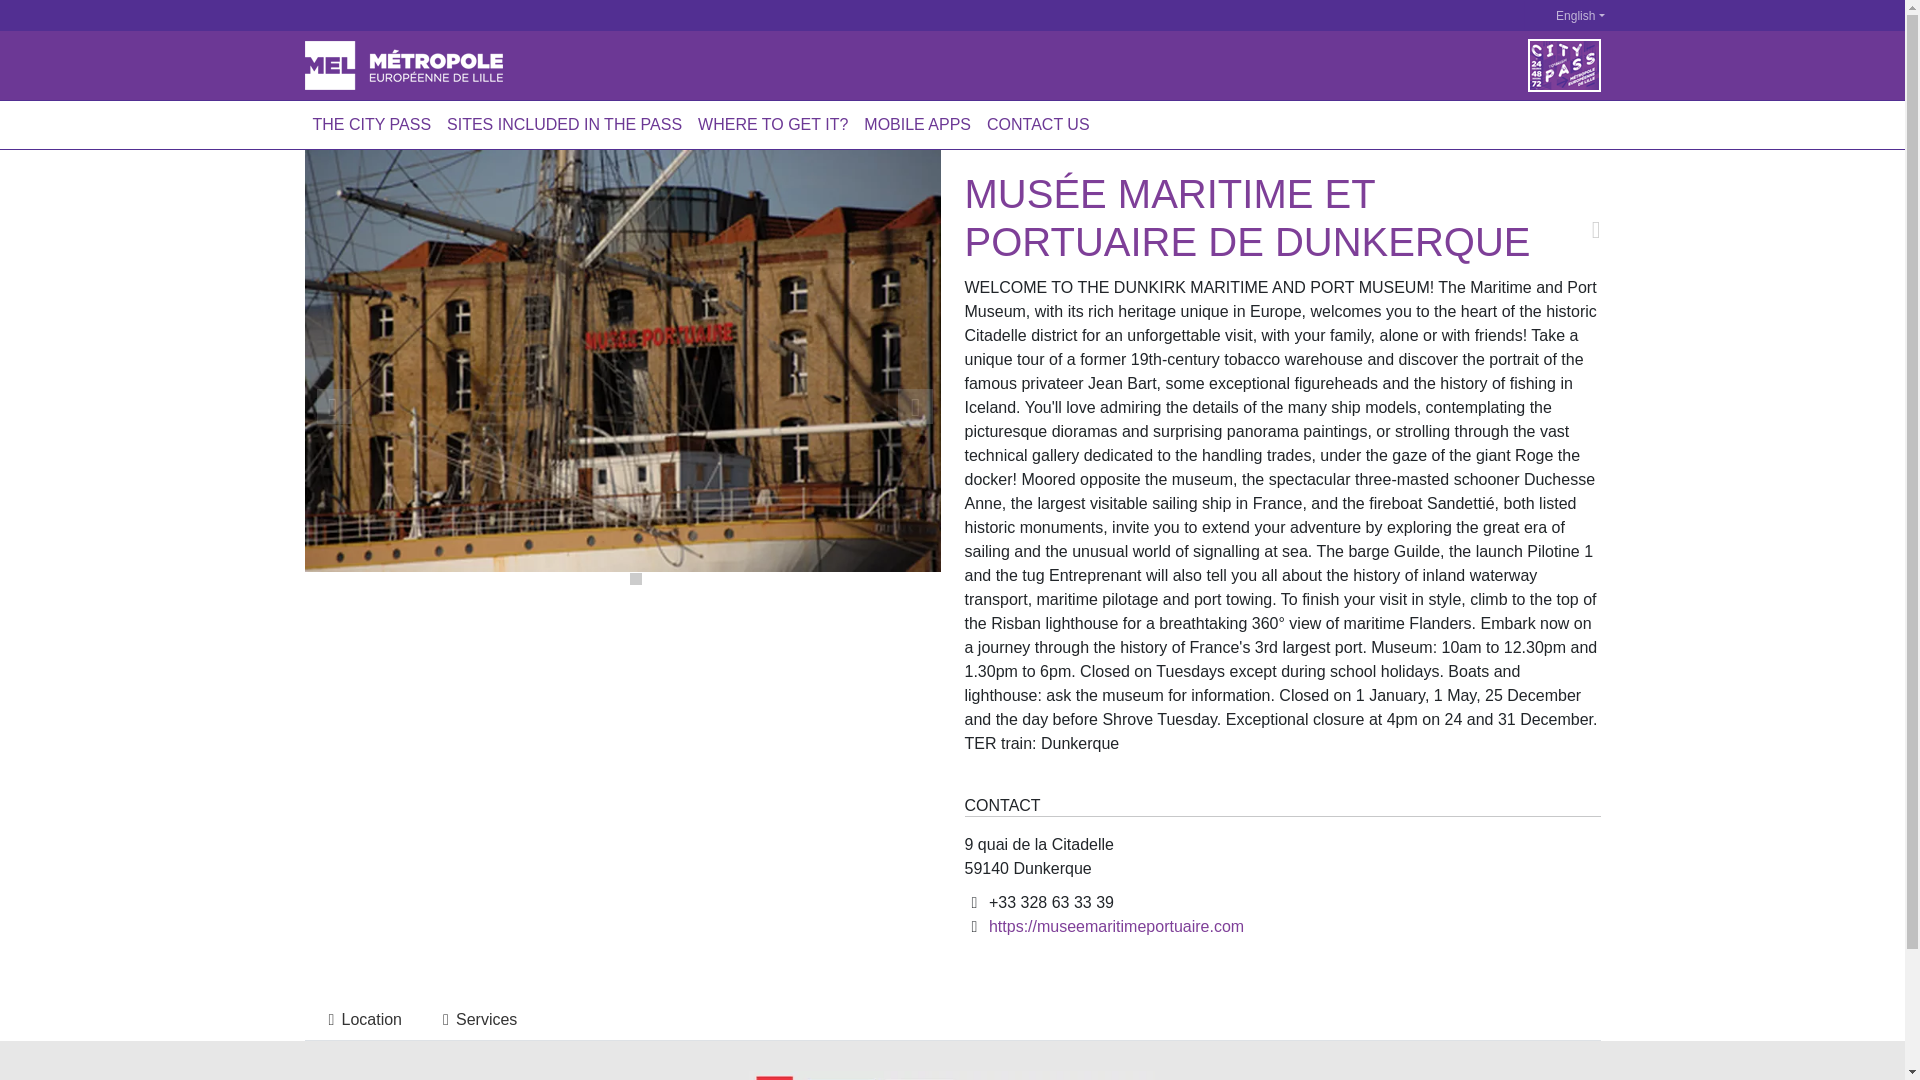  I want to click on THE CITY PASS, so click(371, 124).